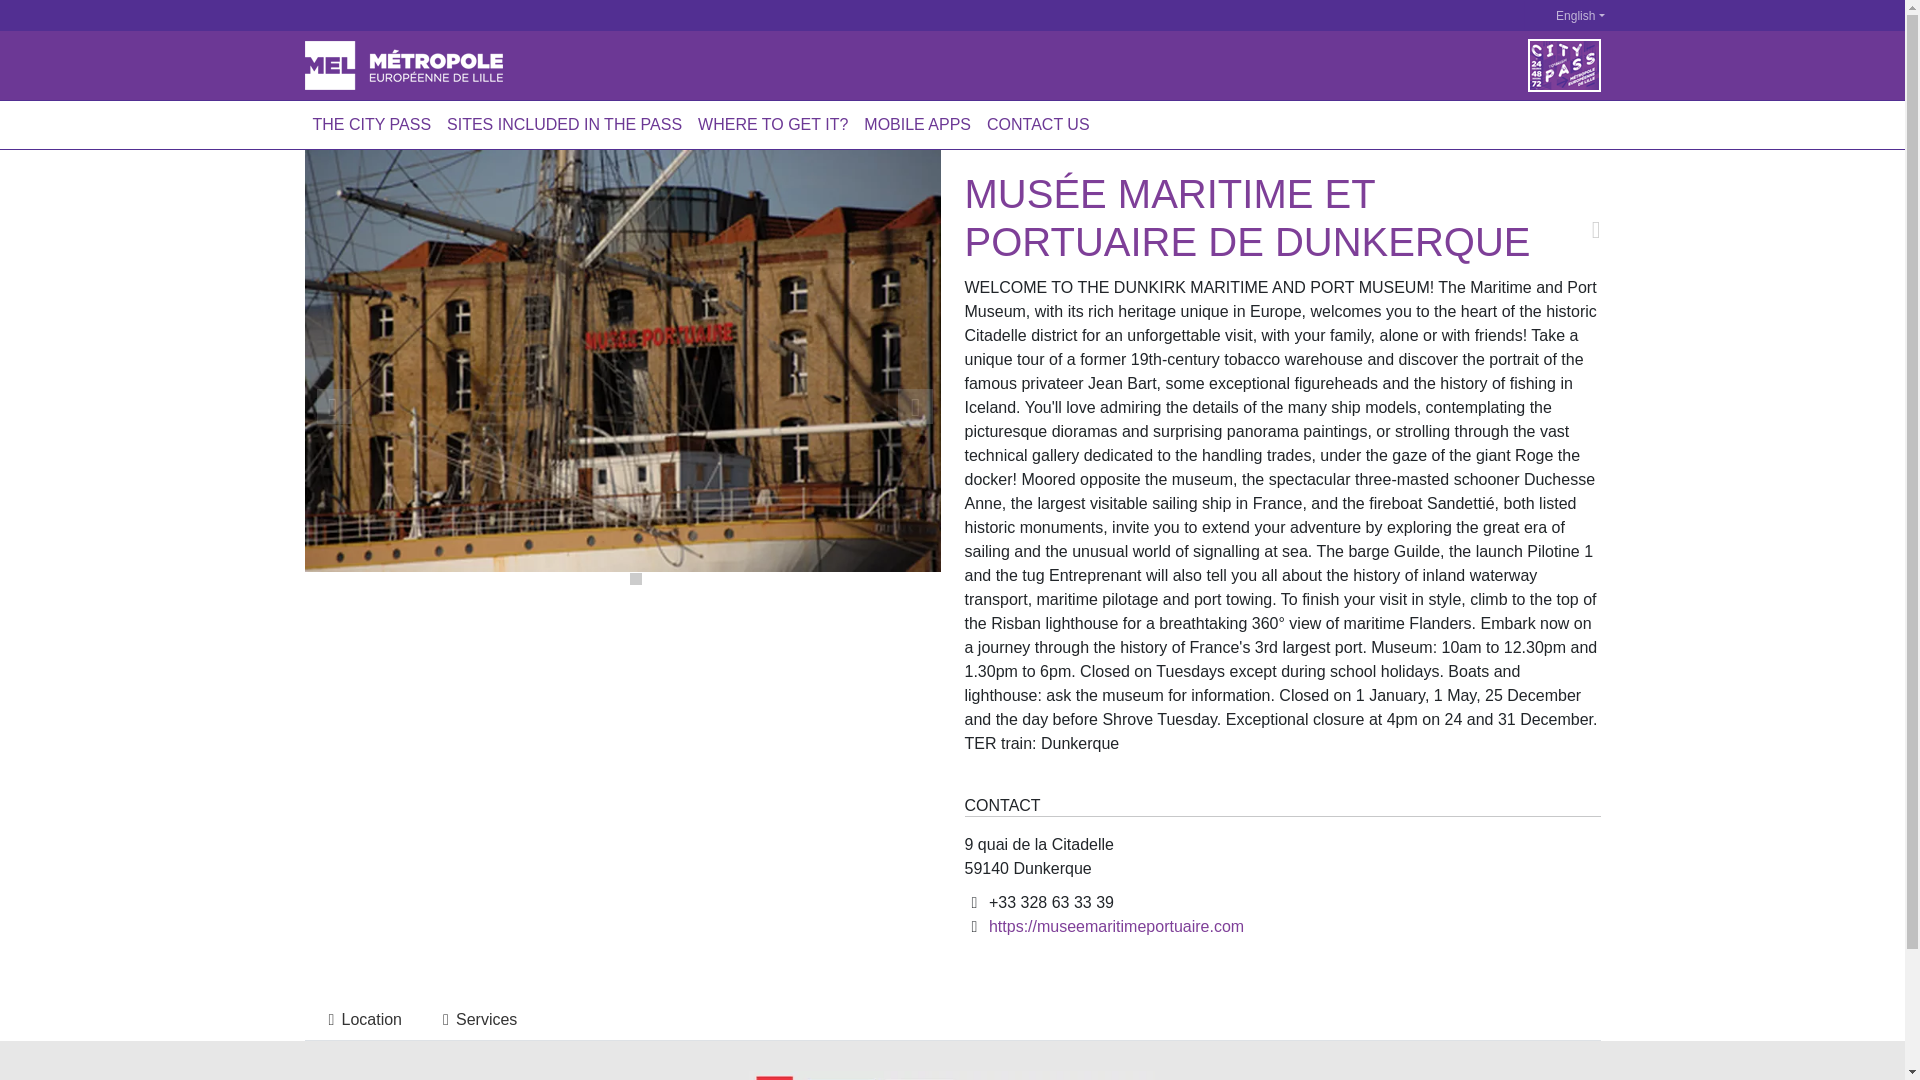  I want to click on THE CITY PASS, so click(371, 124).